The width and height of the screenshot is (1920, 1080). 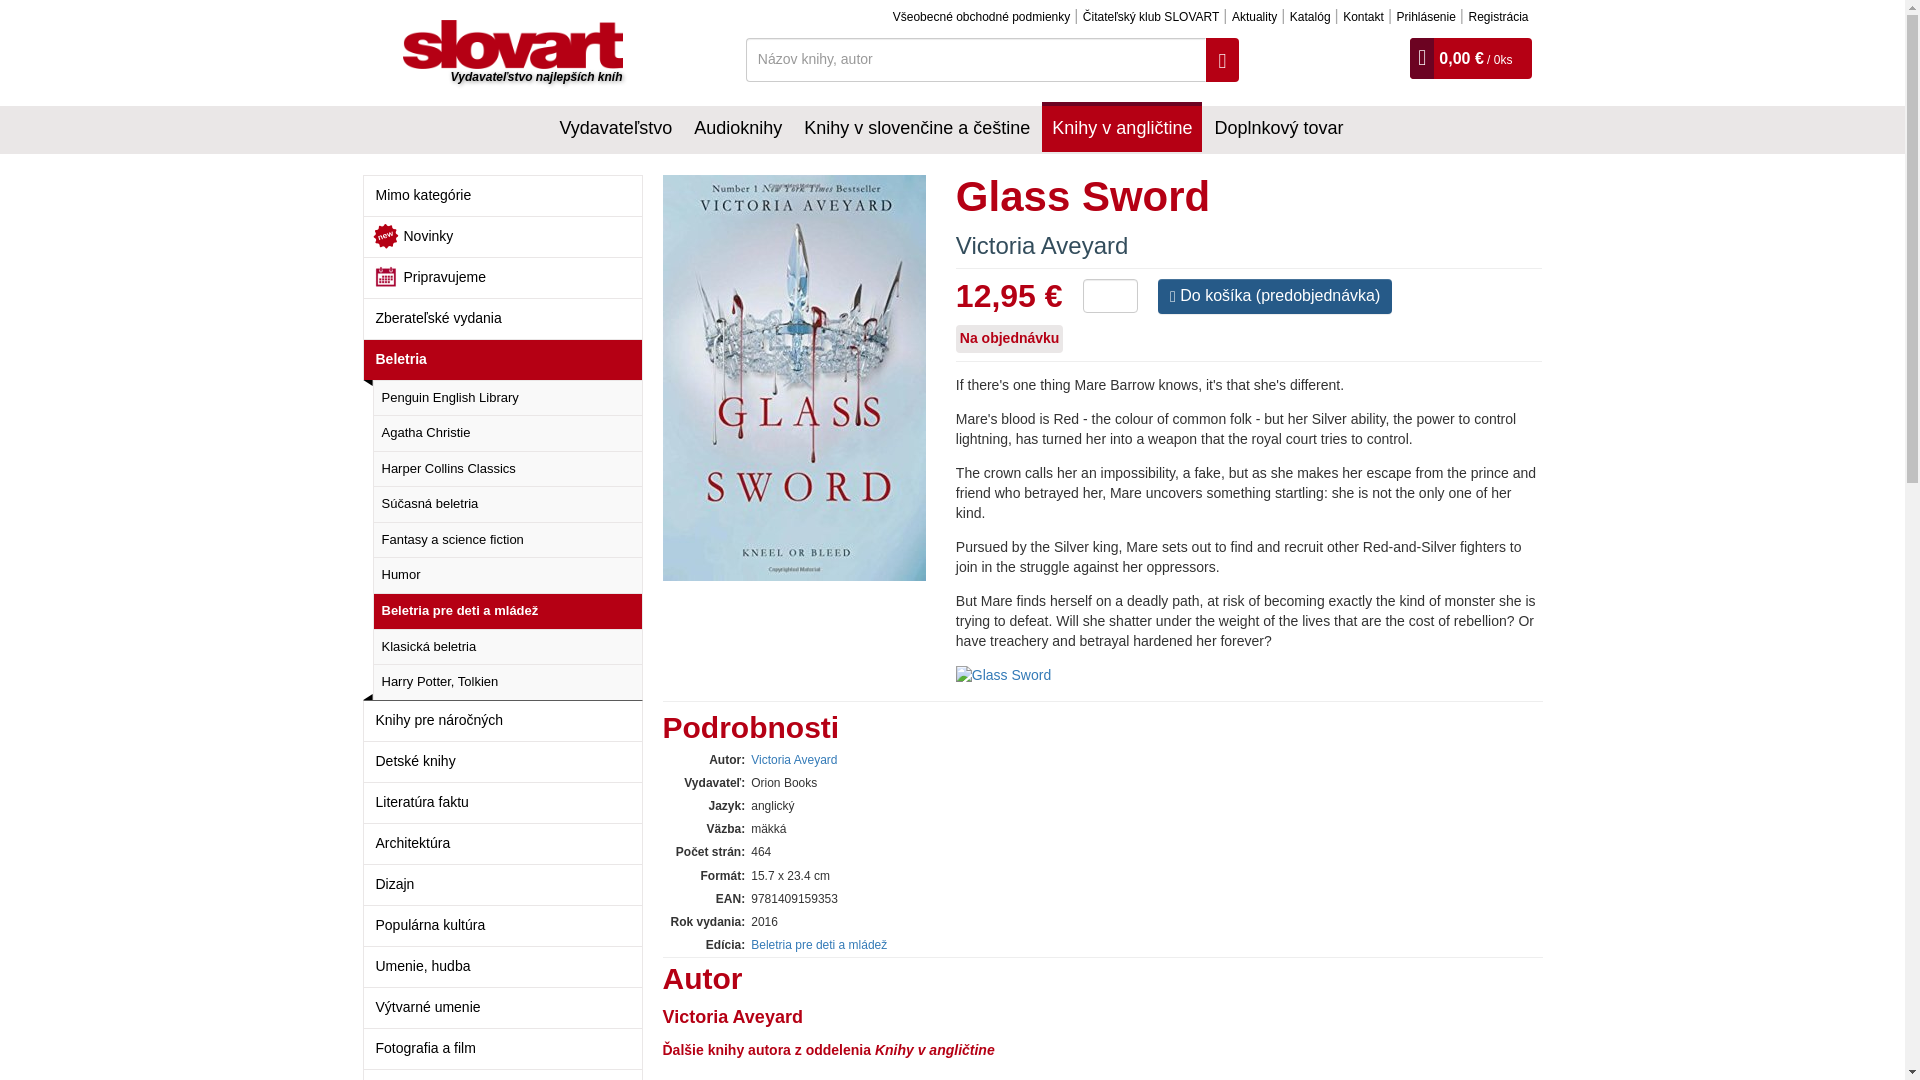 I want to click on Dizajn, so click(x=502, y=884).